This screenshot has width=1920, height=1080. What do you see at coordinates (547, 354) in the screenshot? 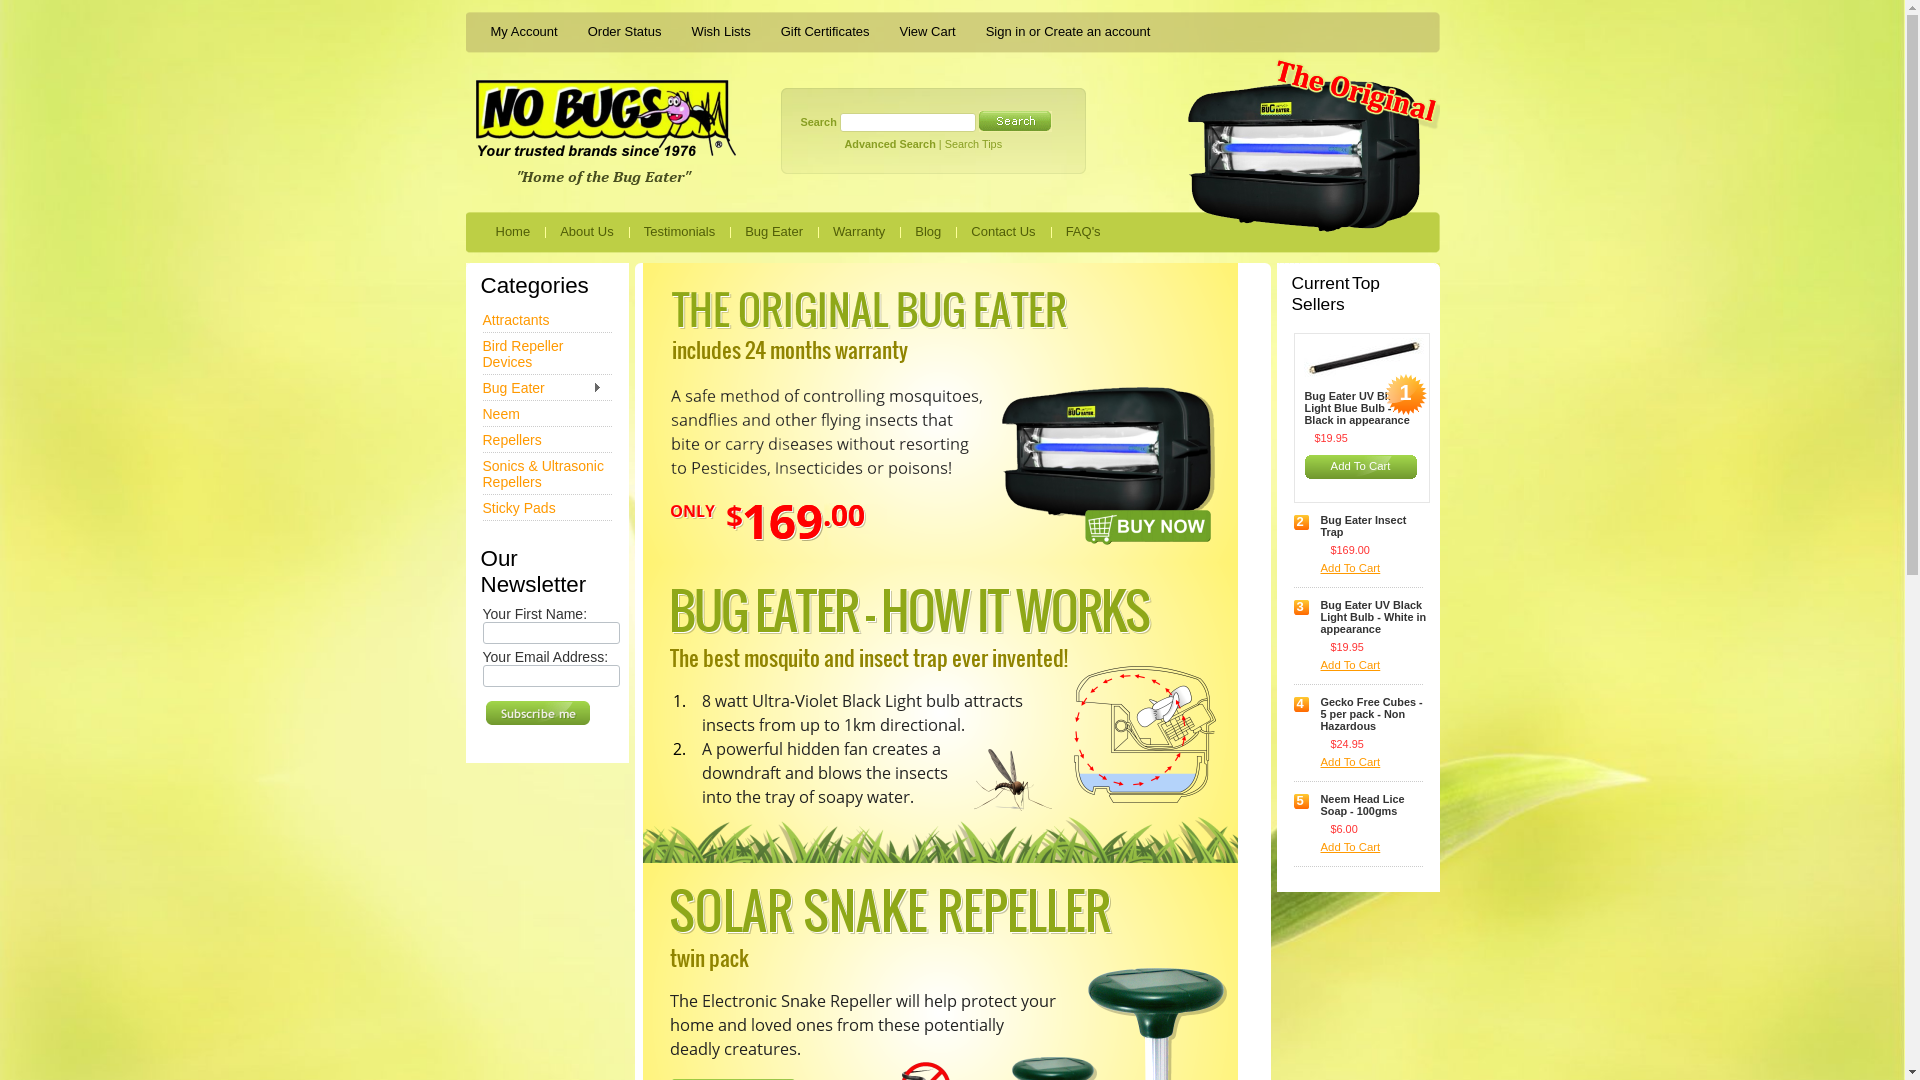
I see `Bird Repeller Devices` at bounding box center [547, 354].